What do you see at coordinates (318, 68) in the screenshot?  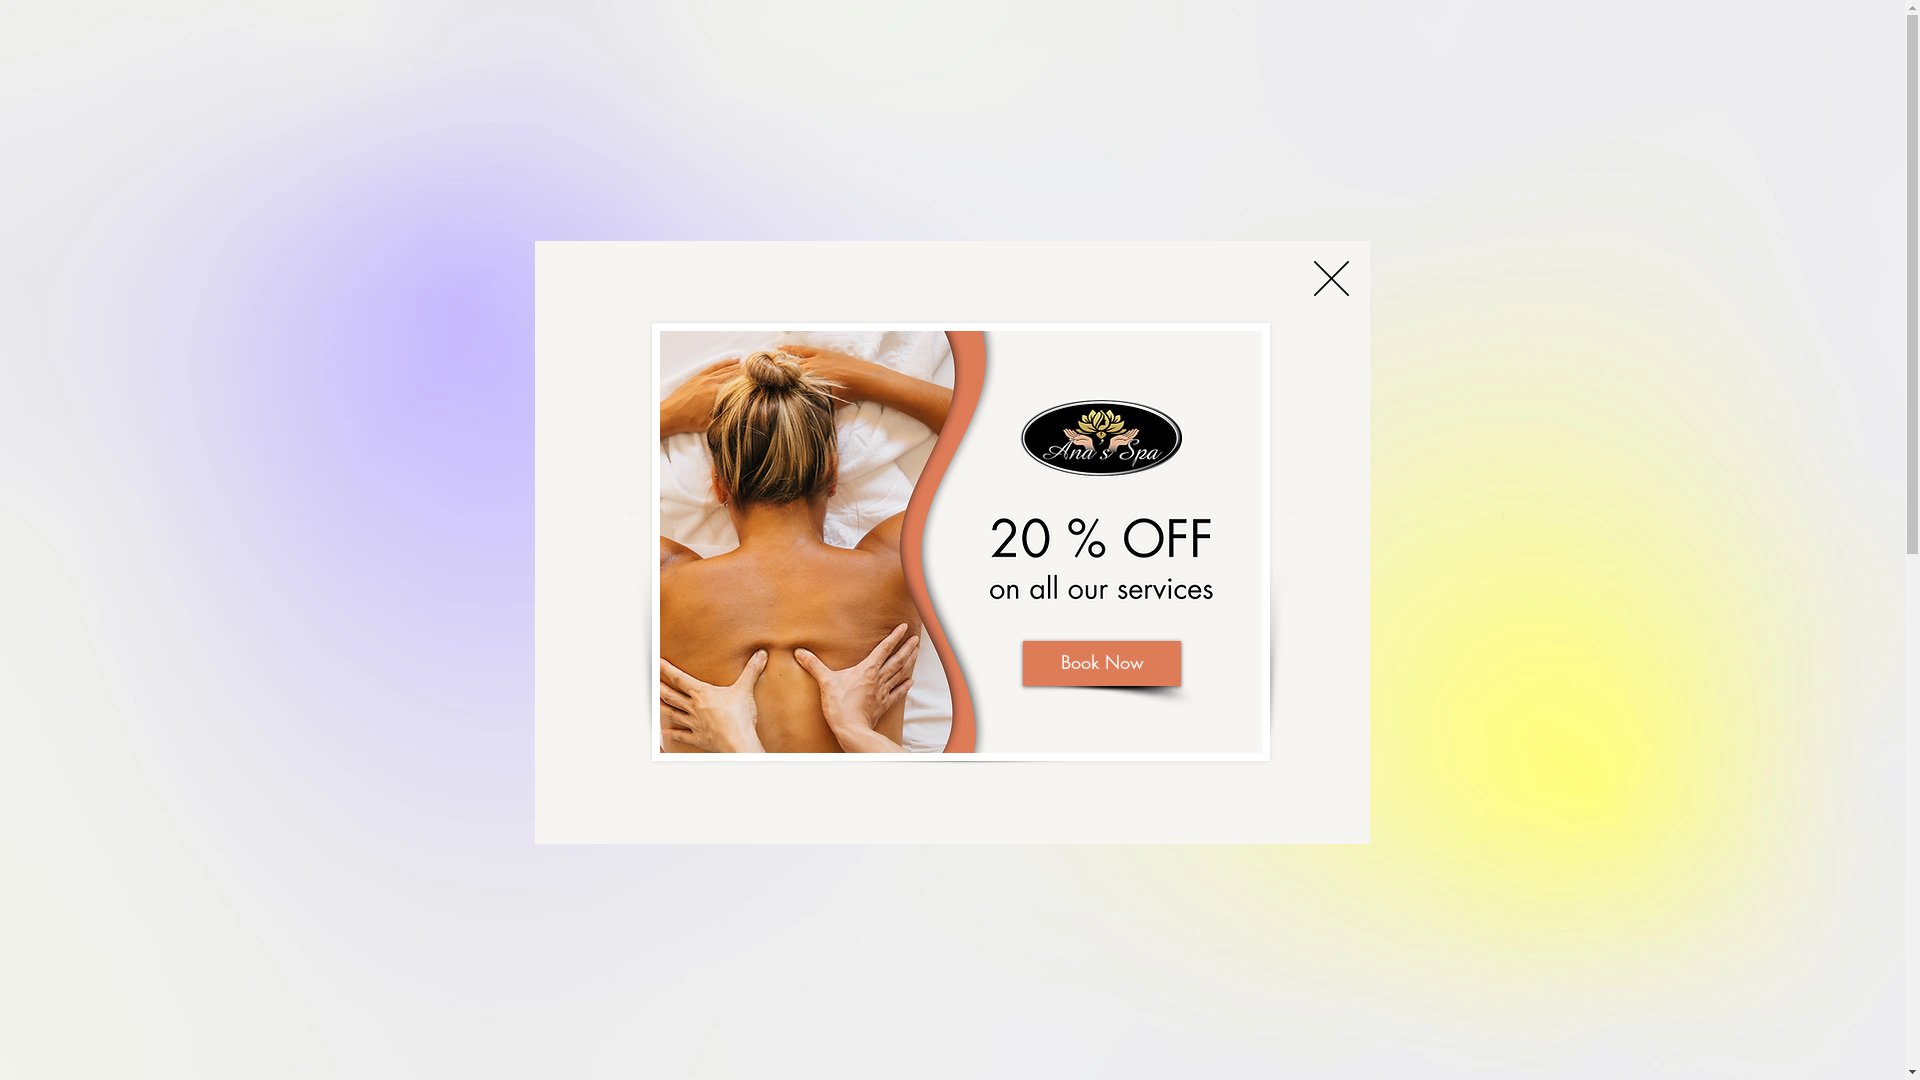 I see `Ana's Spa Massage & Beauty Therapy` at bounding box center [318, 68].